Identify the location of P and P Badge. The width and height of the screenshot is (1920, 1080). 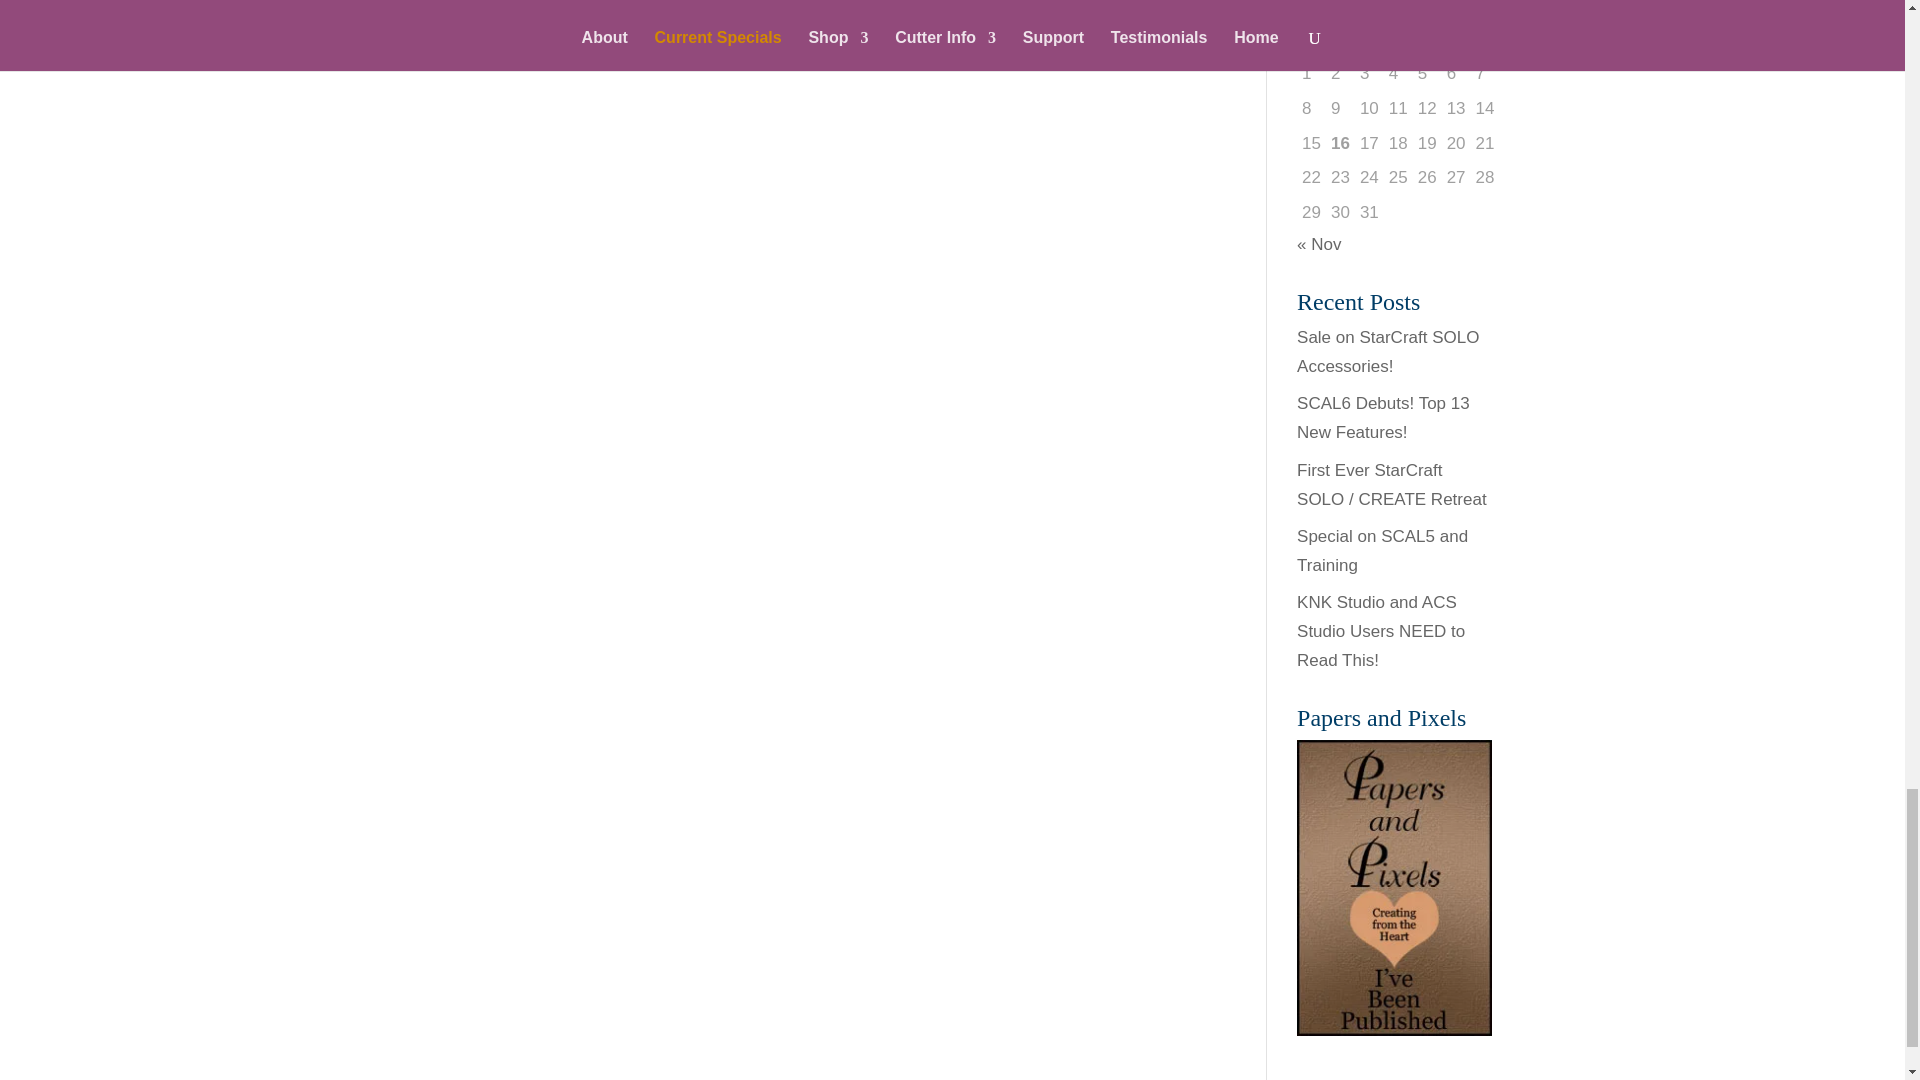
(1394, 887).